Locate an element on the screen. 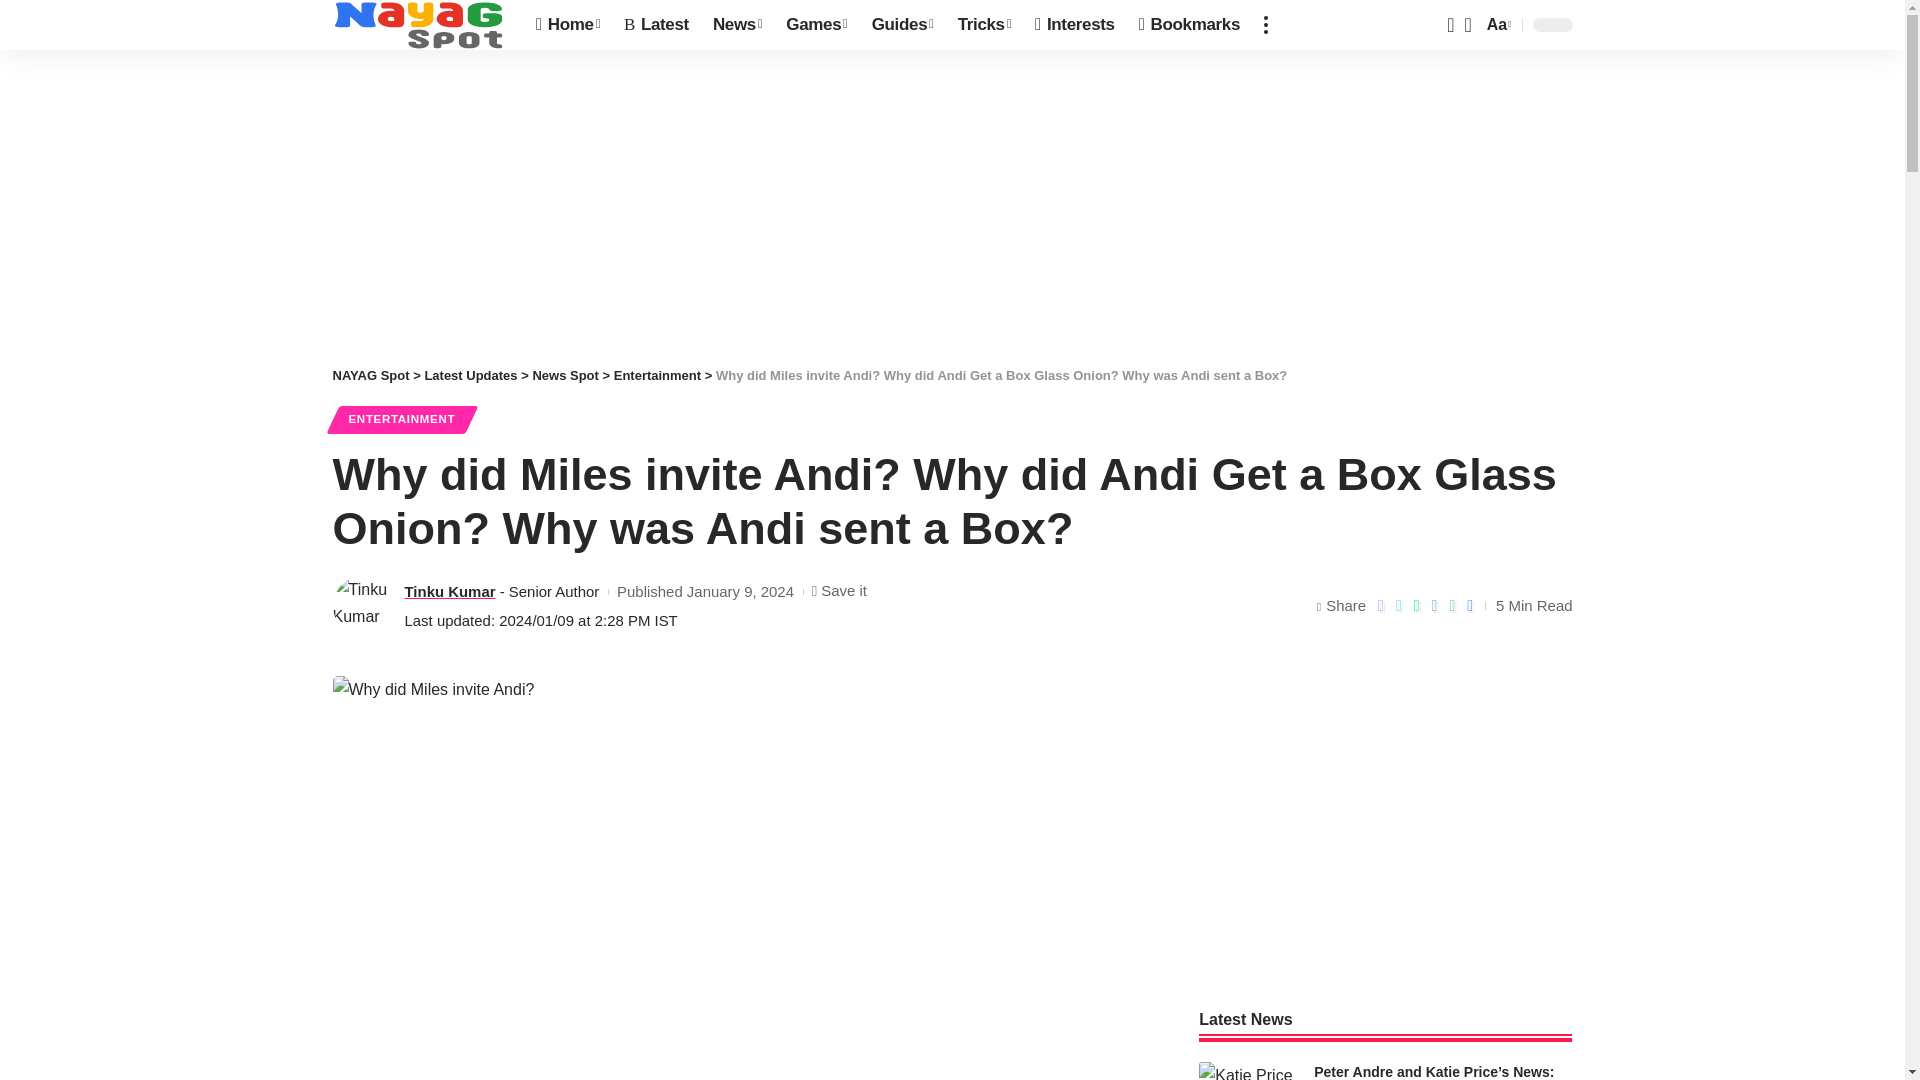 The height and width of the screenshot is (1080, 1920). News is located at coordinates (736, 24).